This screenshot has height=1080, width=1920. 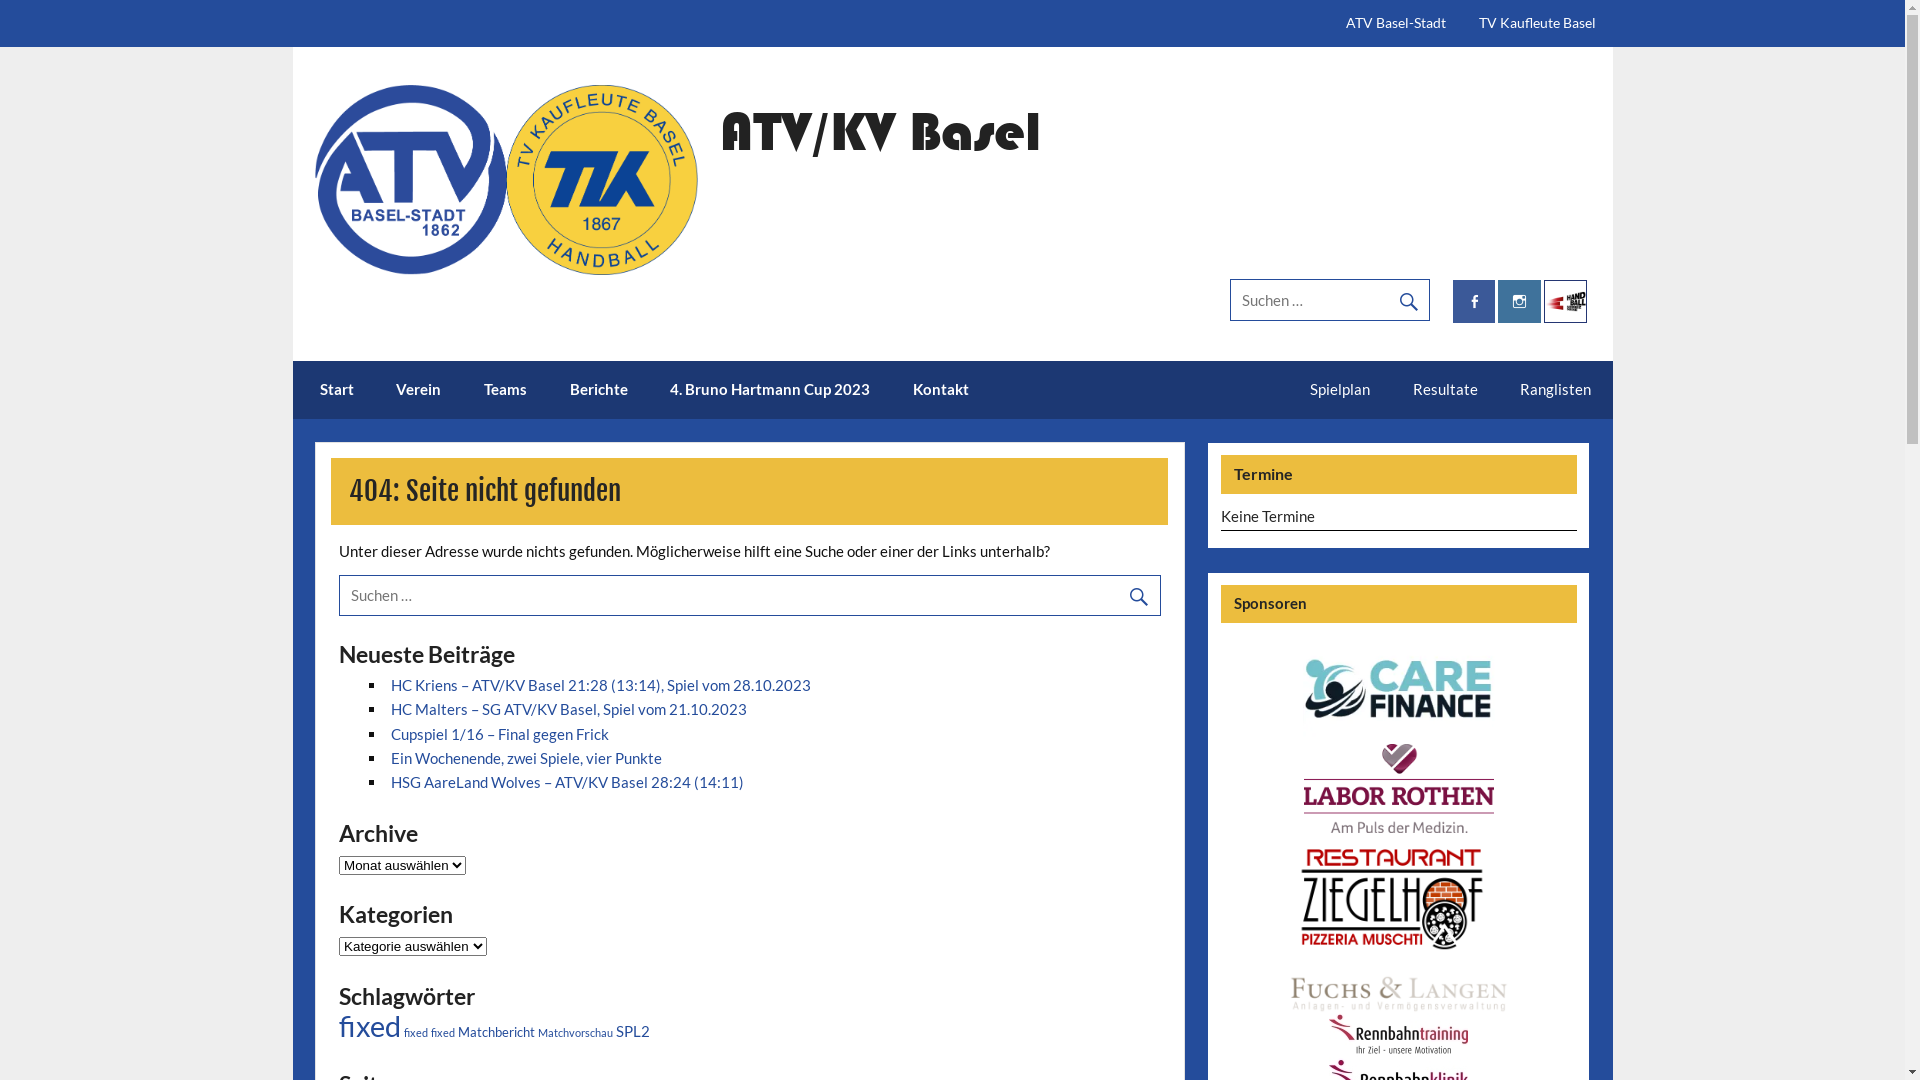 I want to click on Start, so click(x=338, y=390).